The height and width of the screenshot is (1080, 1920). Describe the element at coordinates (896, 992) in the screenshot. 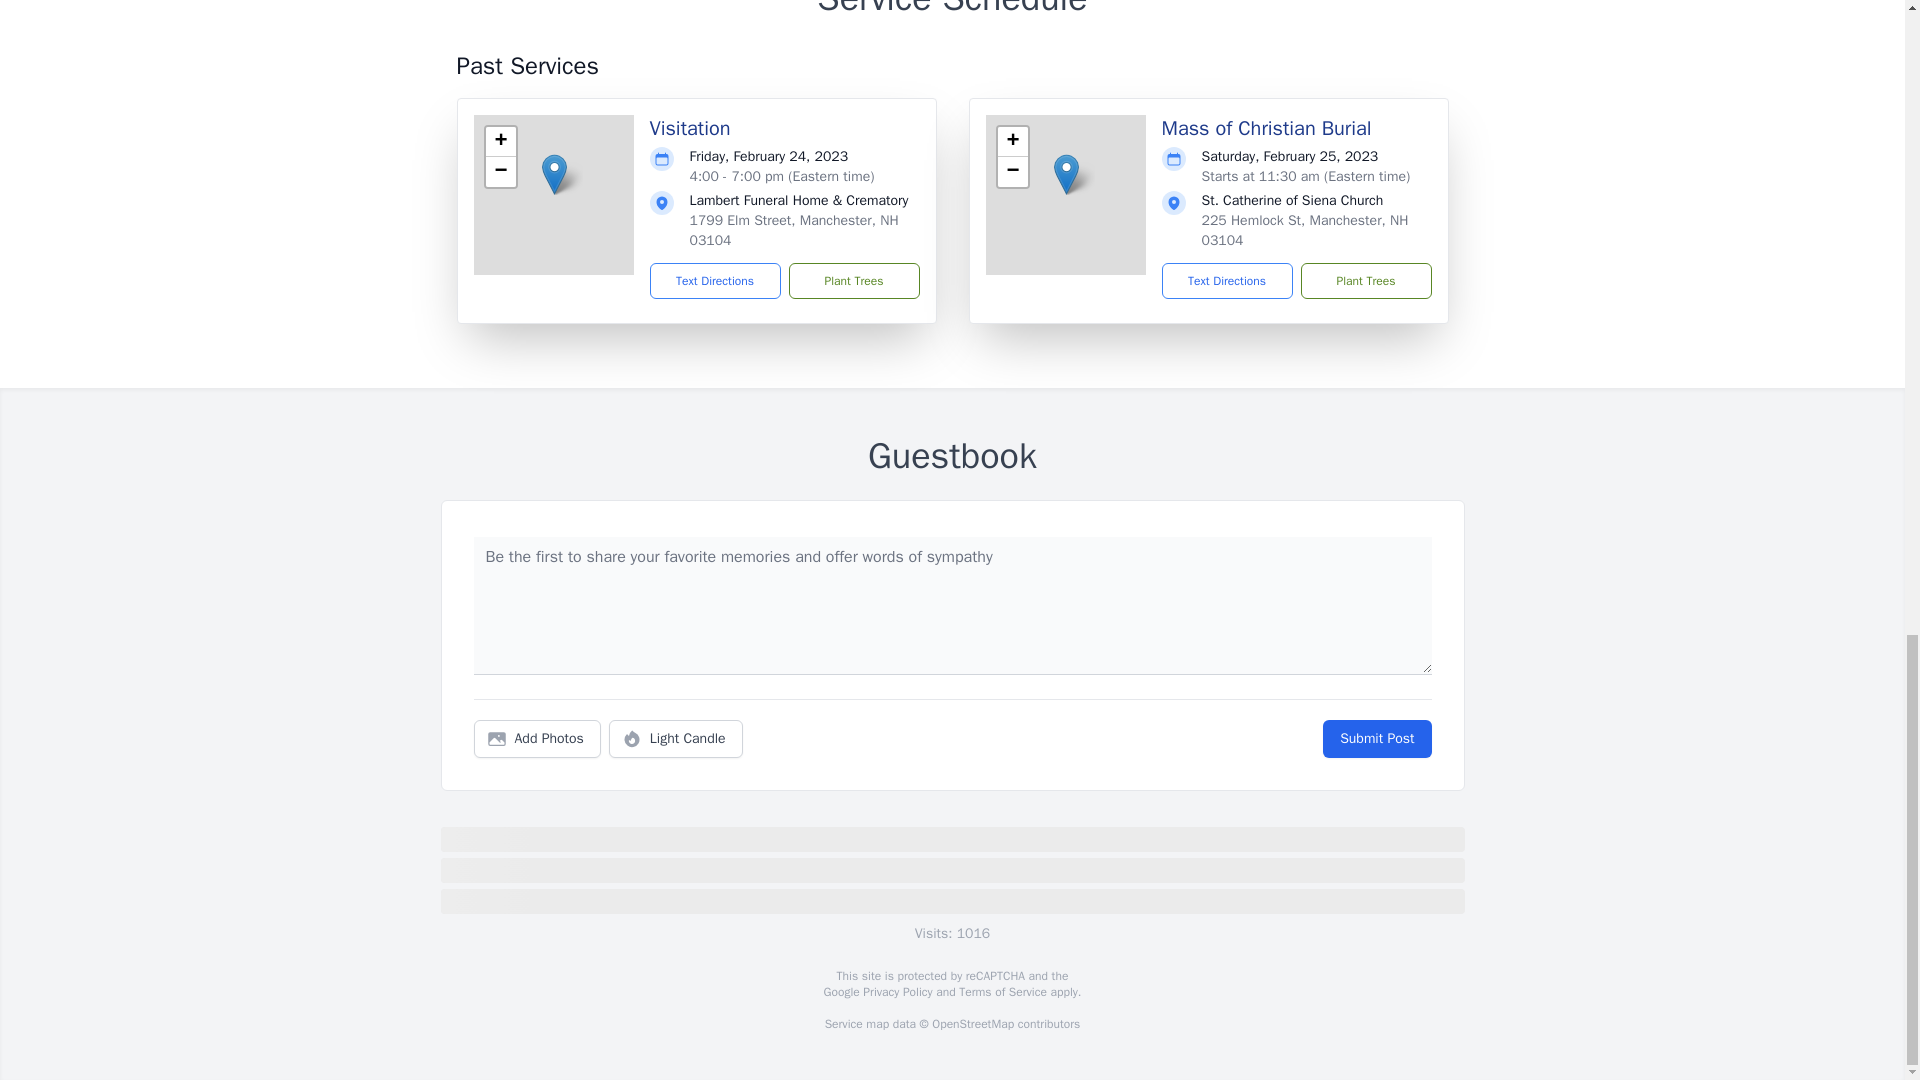

I see `Privacy Policy` at that location.